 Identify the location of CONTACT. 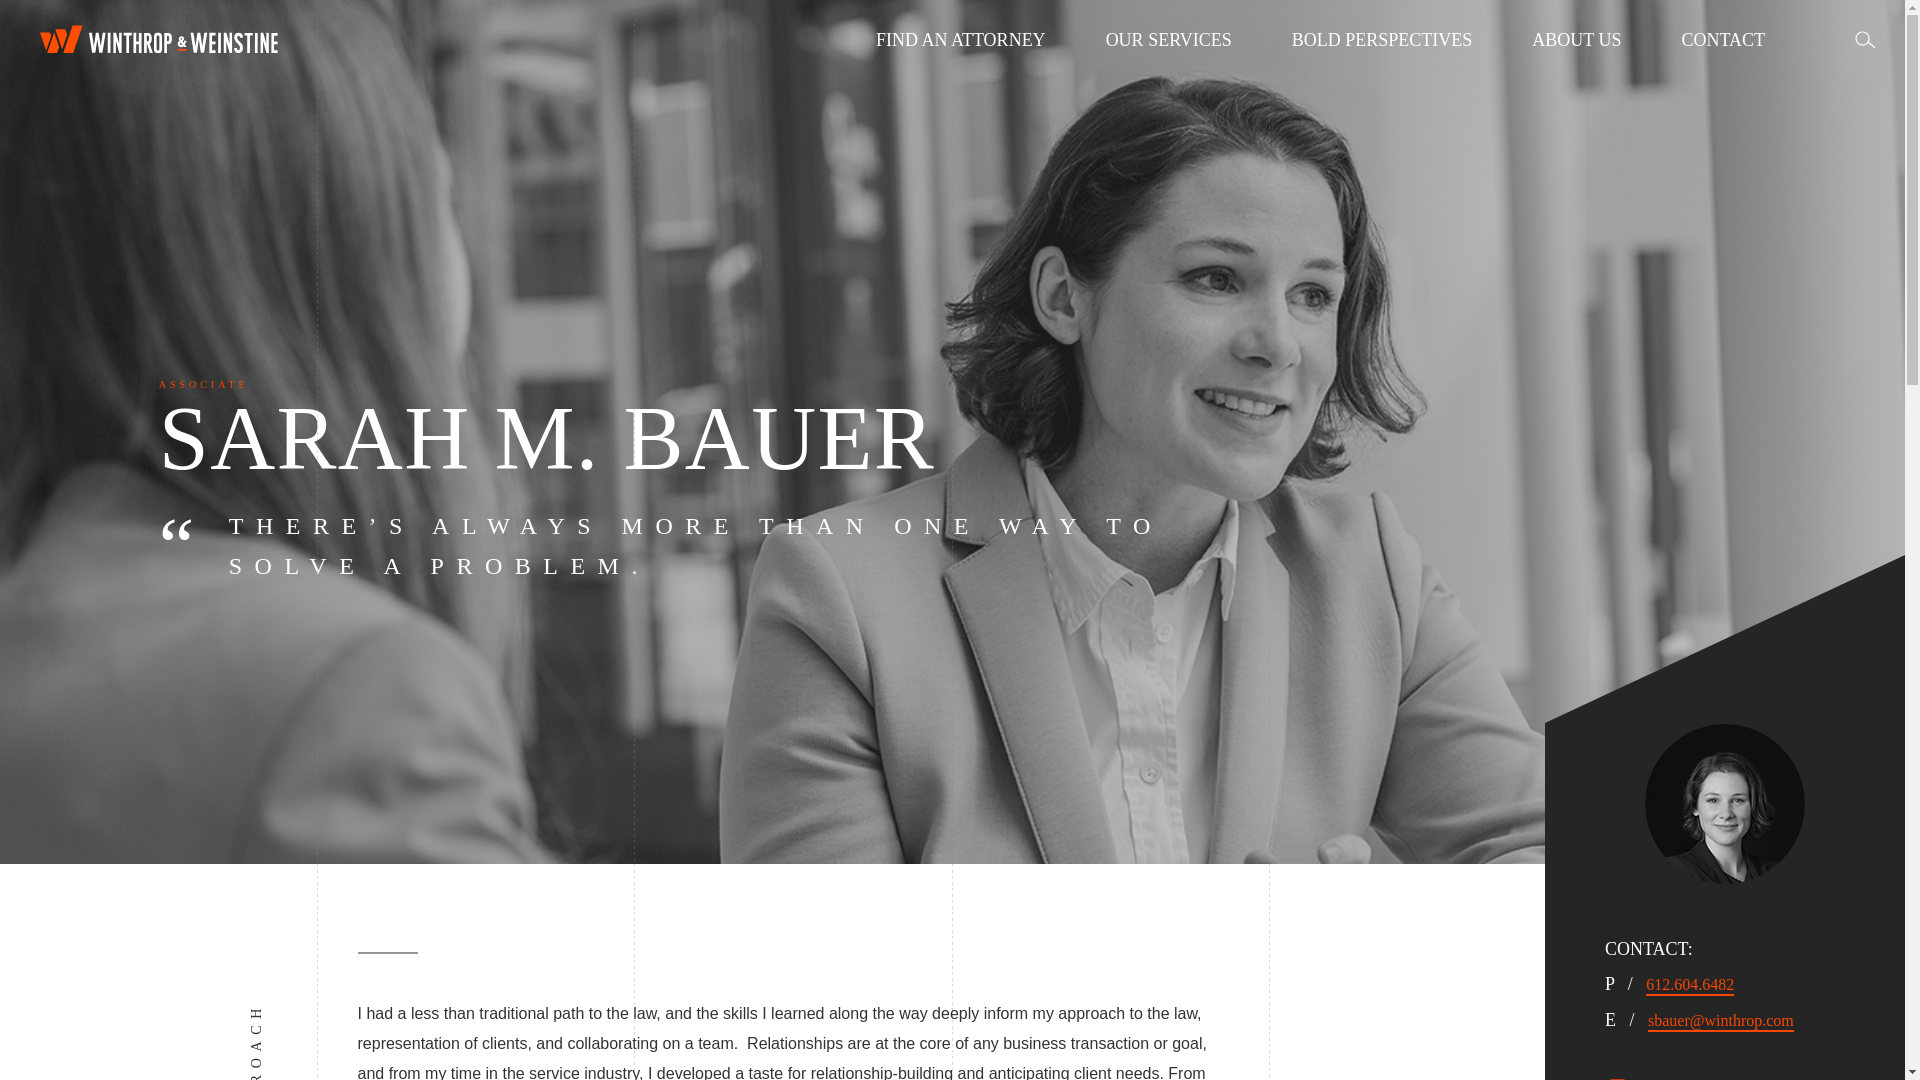
(1722, 40).